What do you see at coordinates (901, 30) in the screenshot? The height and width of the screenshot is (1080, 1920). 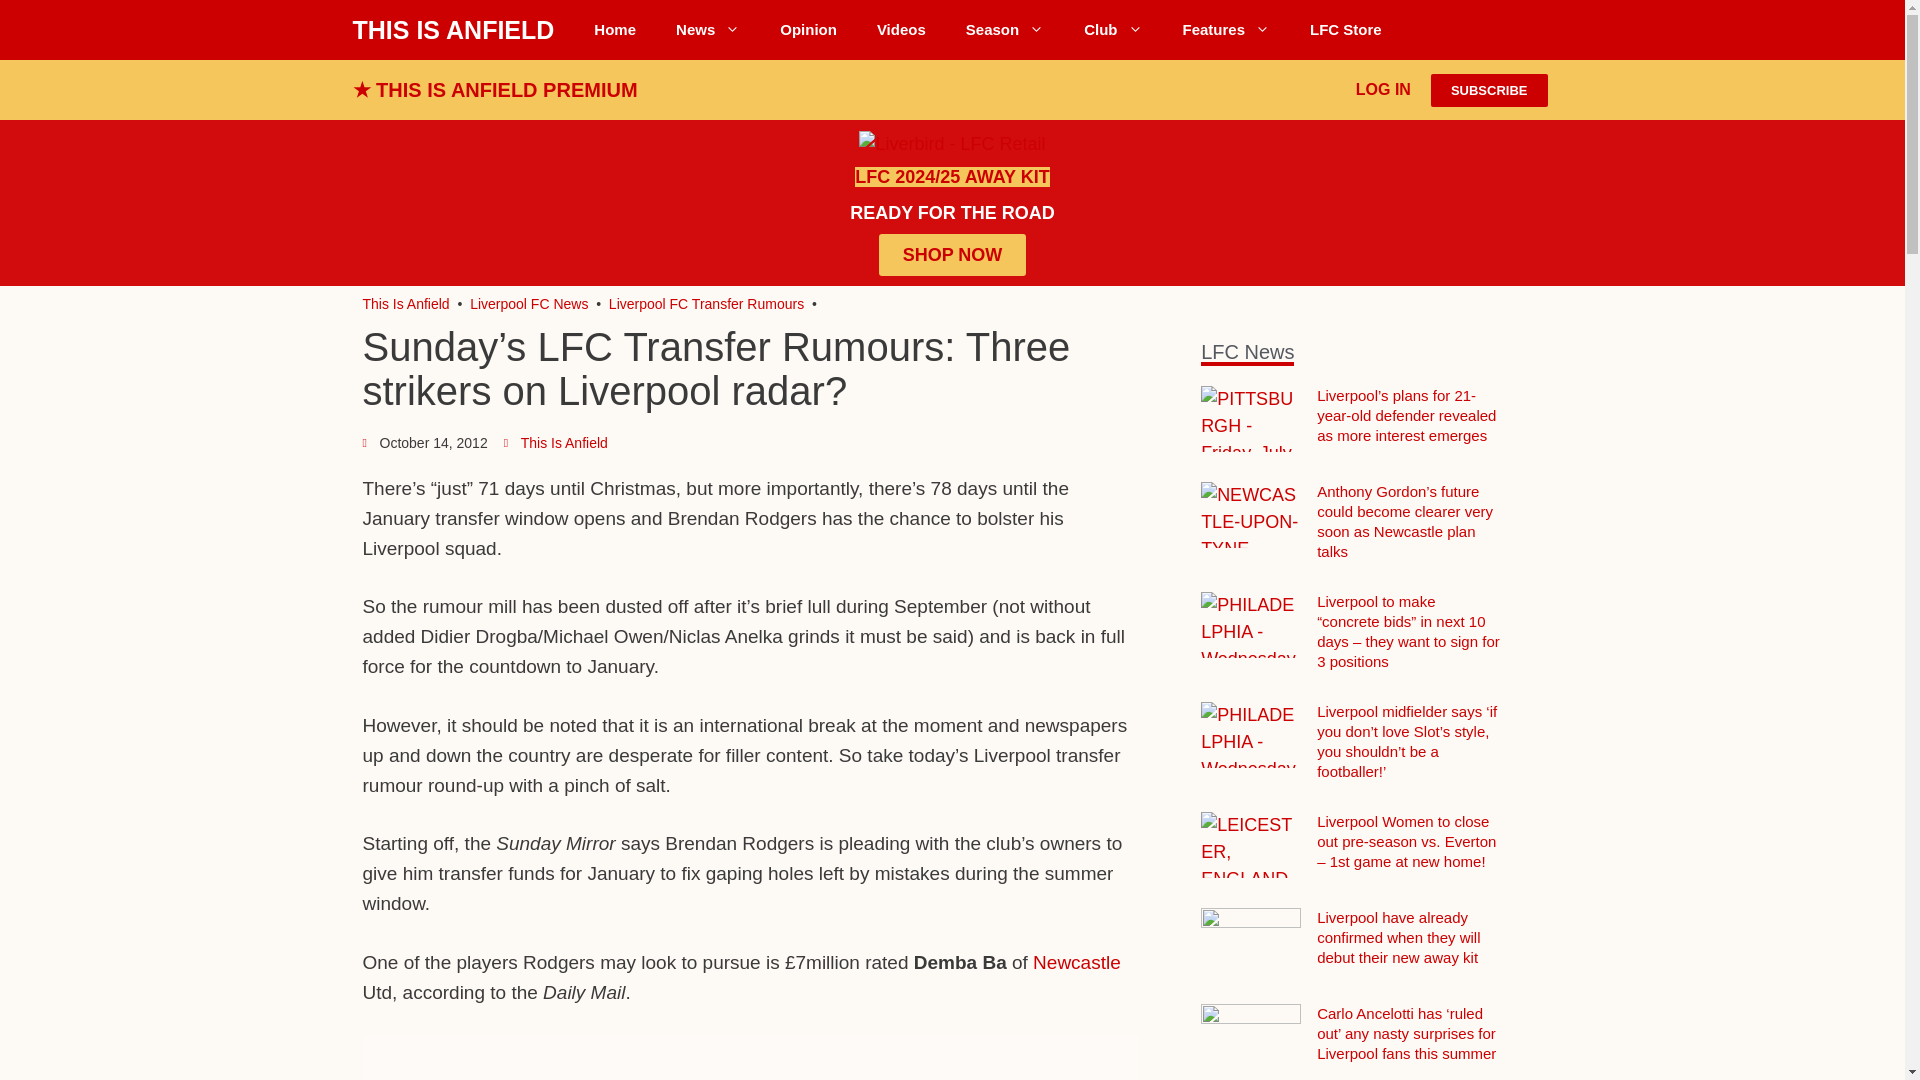 I see `Videos` at bounding box center [901, 30].